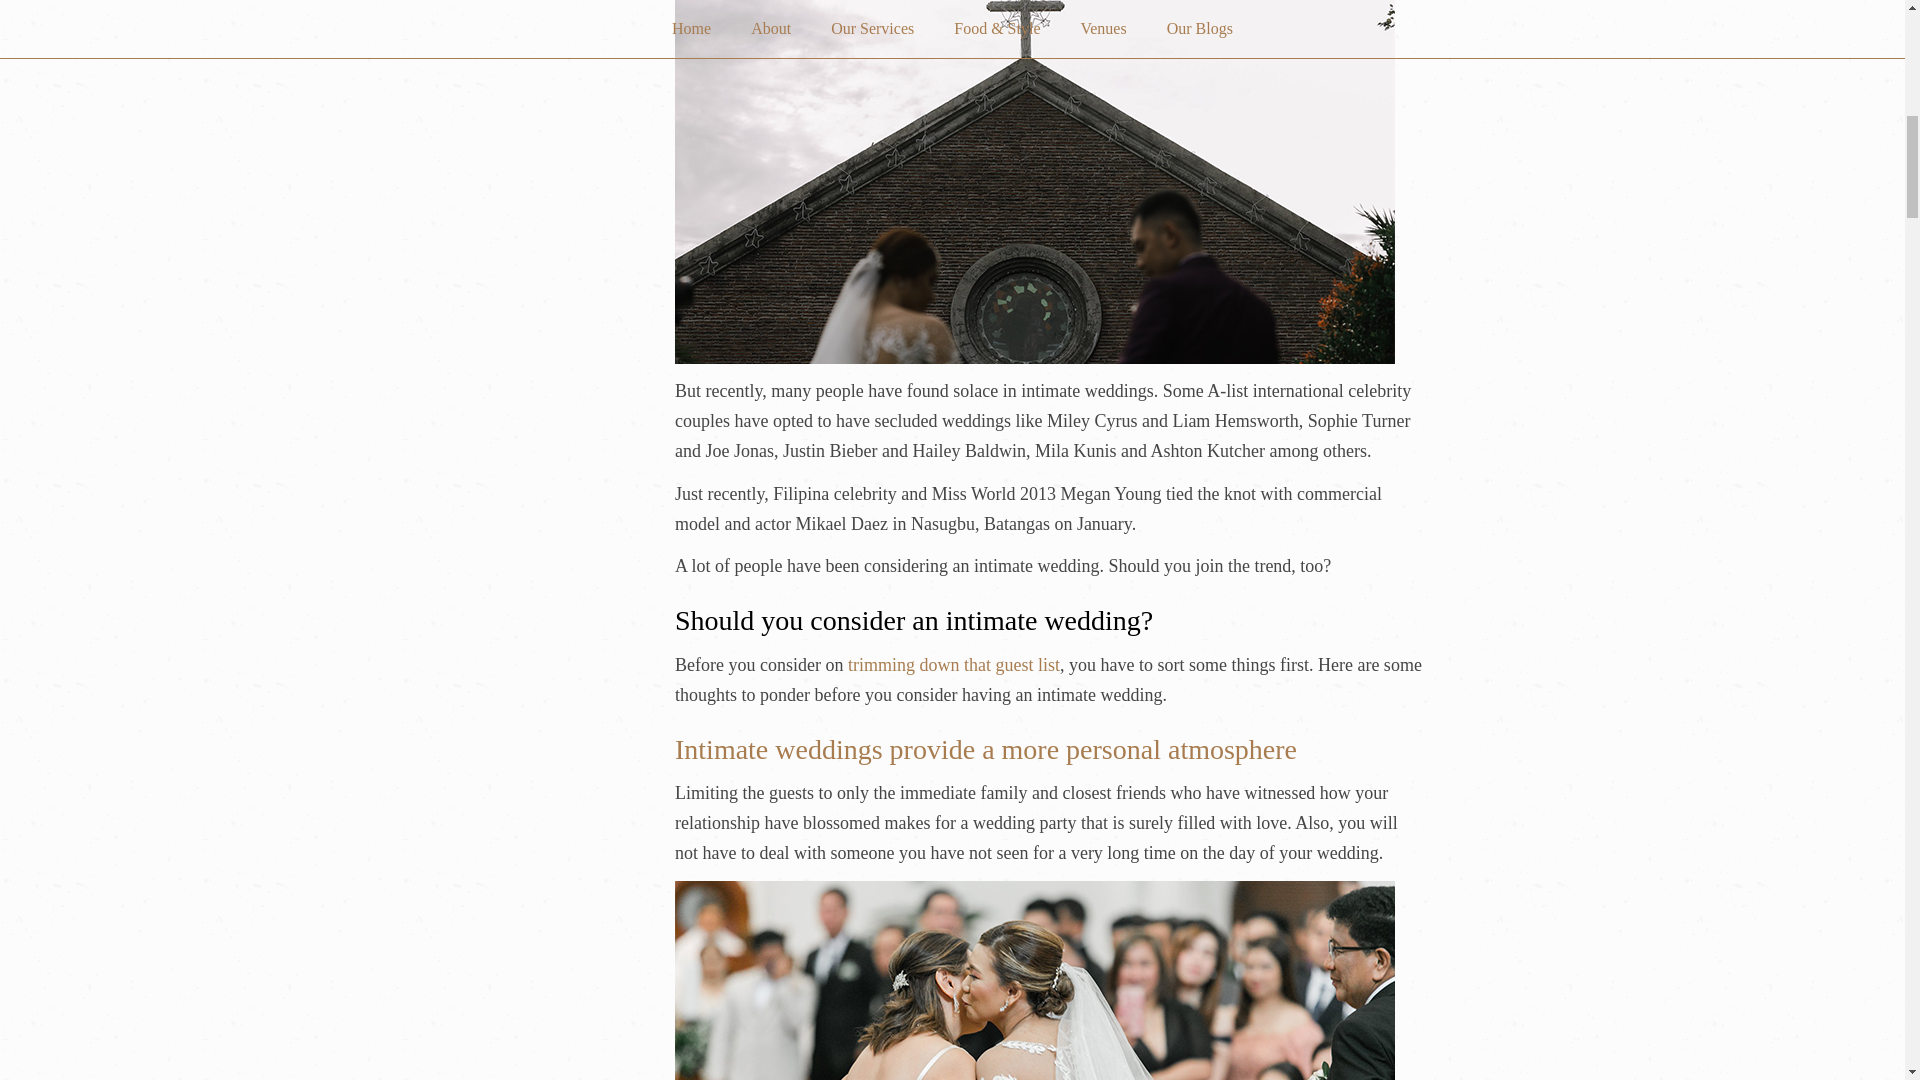 This screenshot has width=1920, height=1080. What do you see at coordinates (954, 664) in the screenshot?
I see `trimming down that guest list` at bounding box center [954, 664].